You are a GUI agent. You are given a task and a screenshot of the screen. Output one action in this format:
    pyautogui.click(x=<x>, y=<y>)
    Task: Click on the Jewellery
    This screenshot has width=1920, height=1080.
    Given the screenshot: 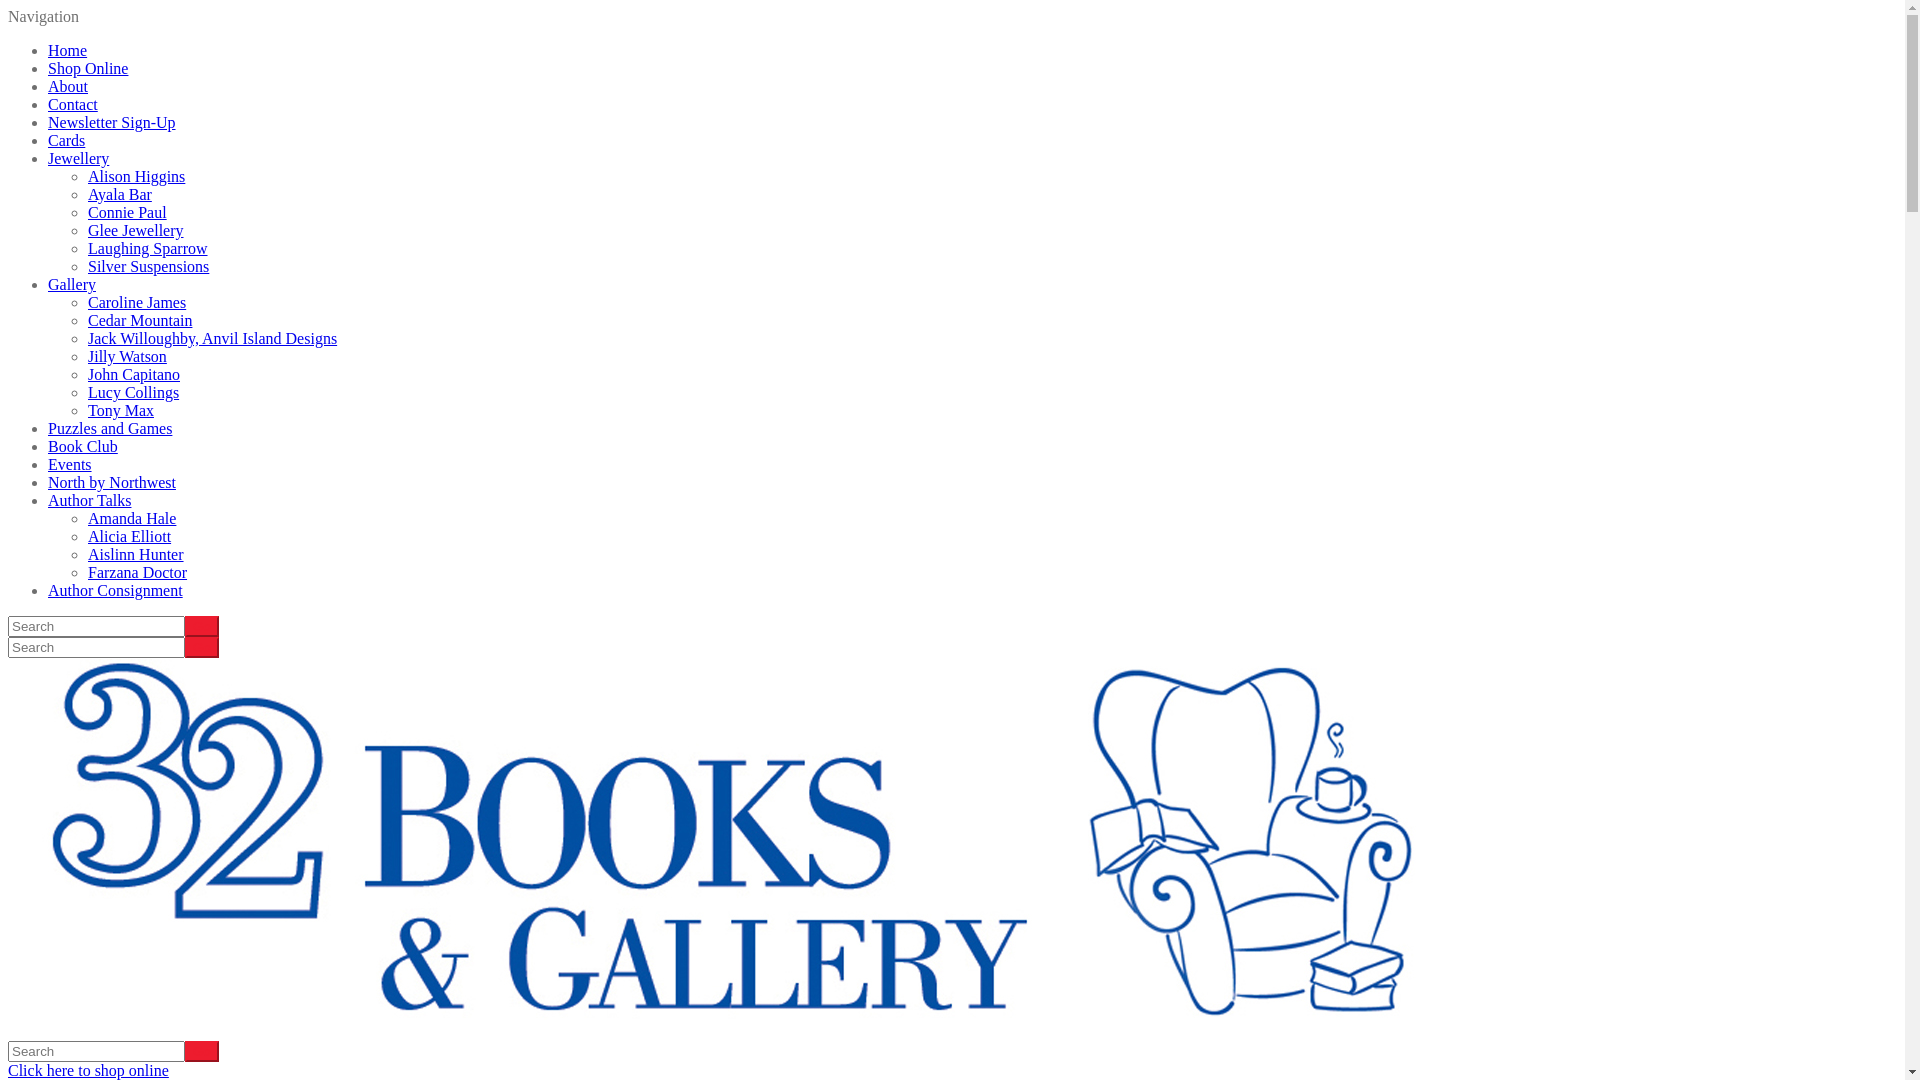 What is the action you would take?
    pyautogui.click(x=78, y=158)
    